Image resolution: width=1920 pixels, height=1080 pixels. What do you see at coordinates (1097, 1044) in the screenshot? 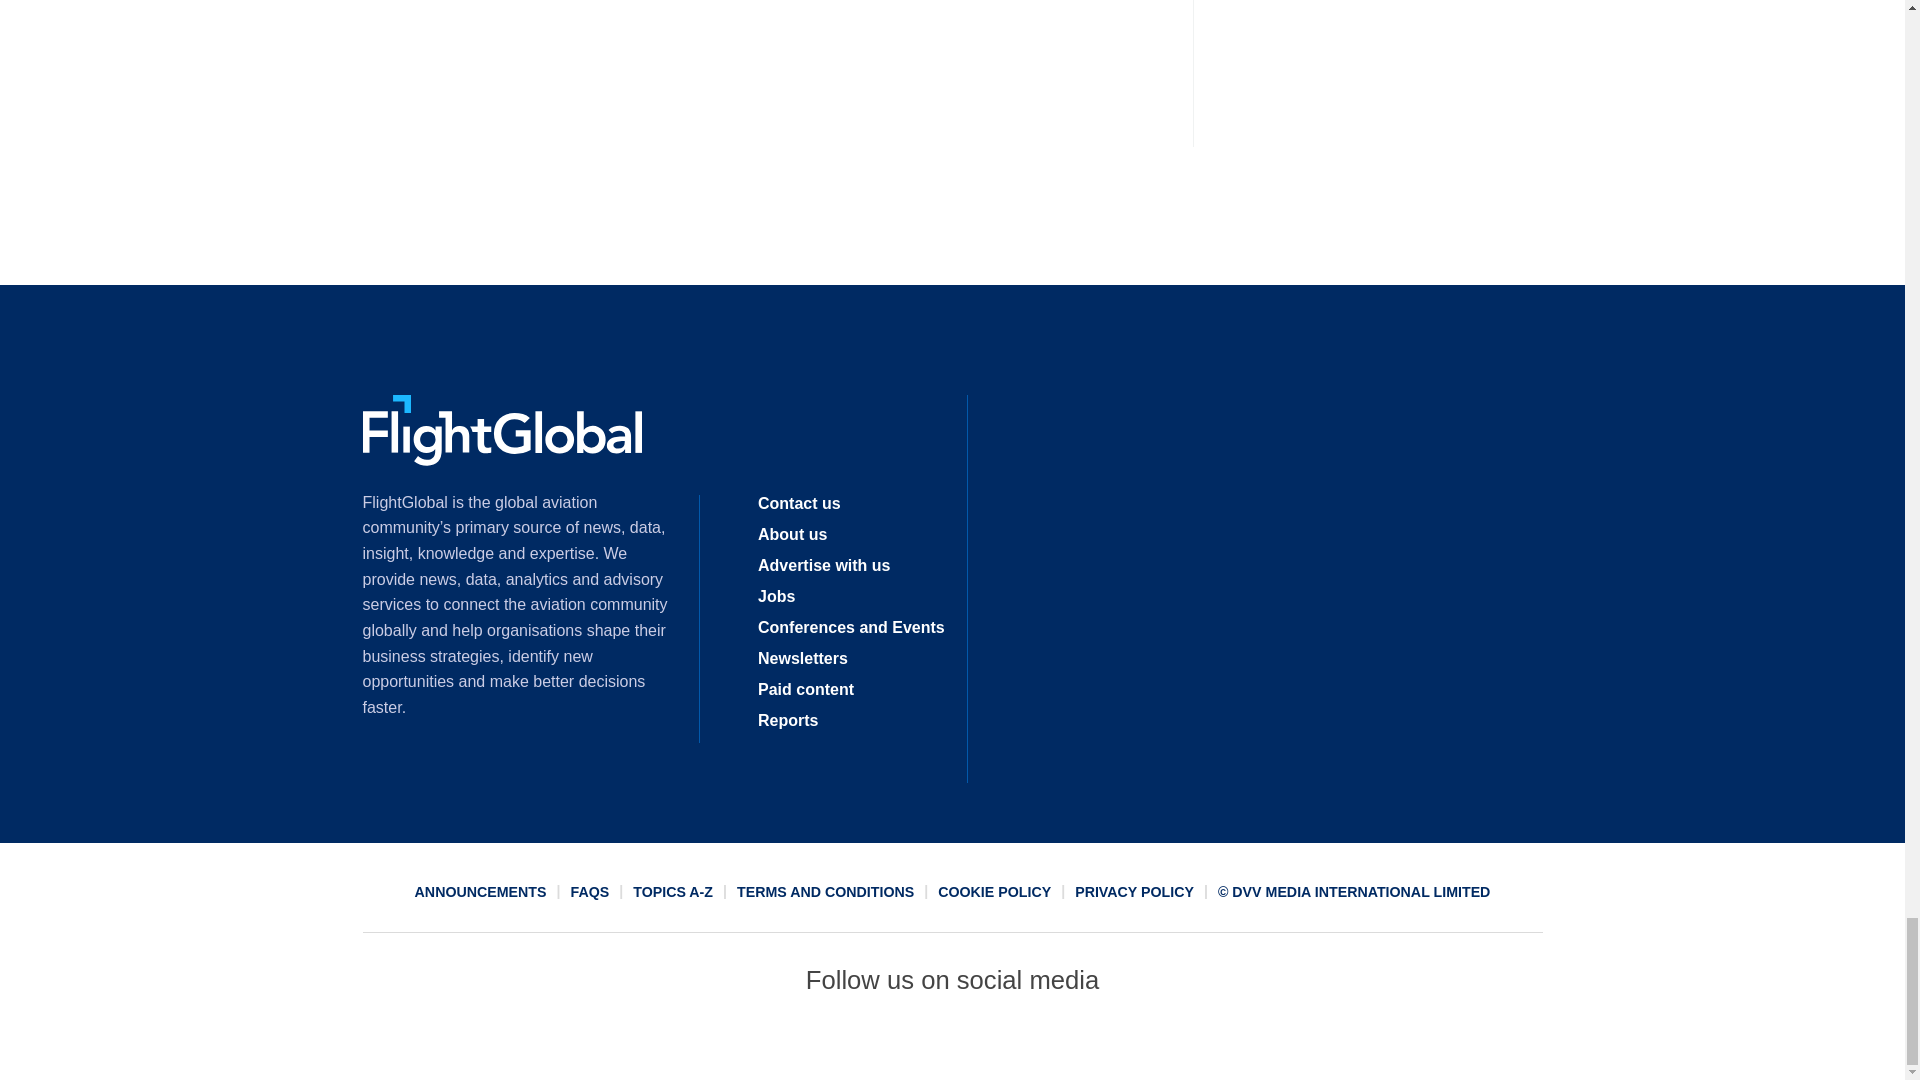
I see `Connect with us on Youtube` at bounding box center [1097, 1044].